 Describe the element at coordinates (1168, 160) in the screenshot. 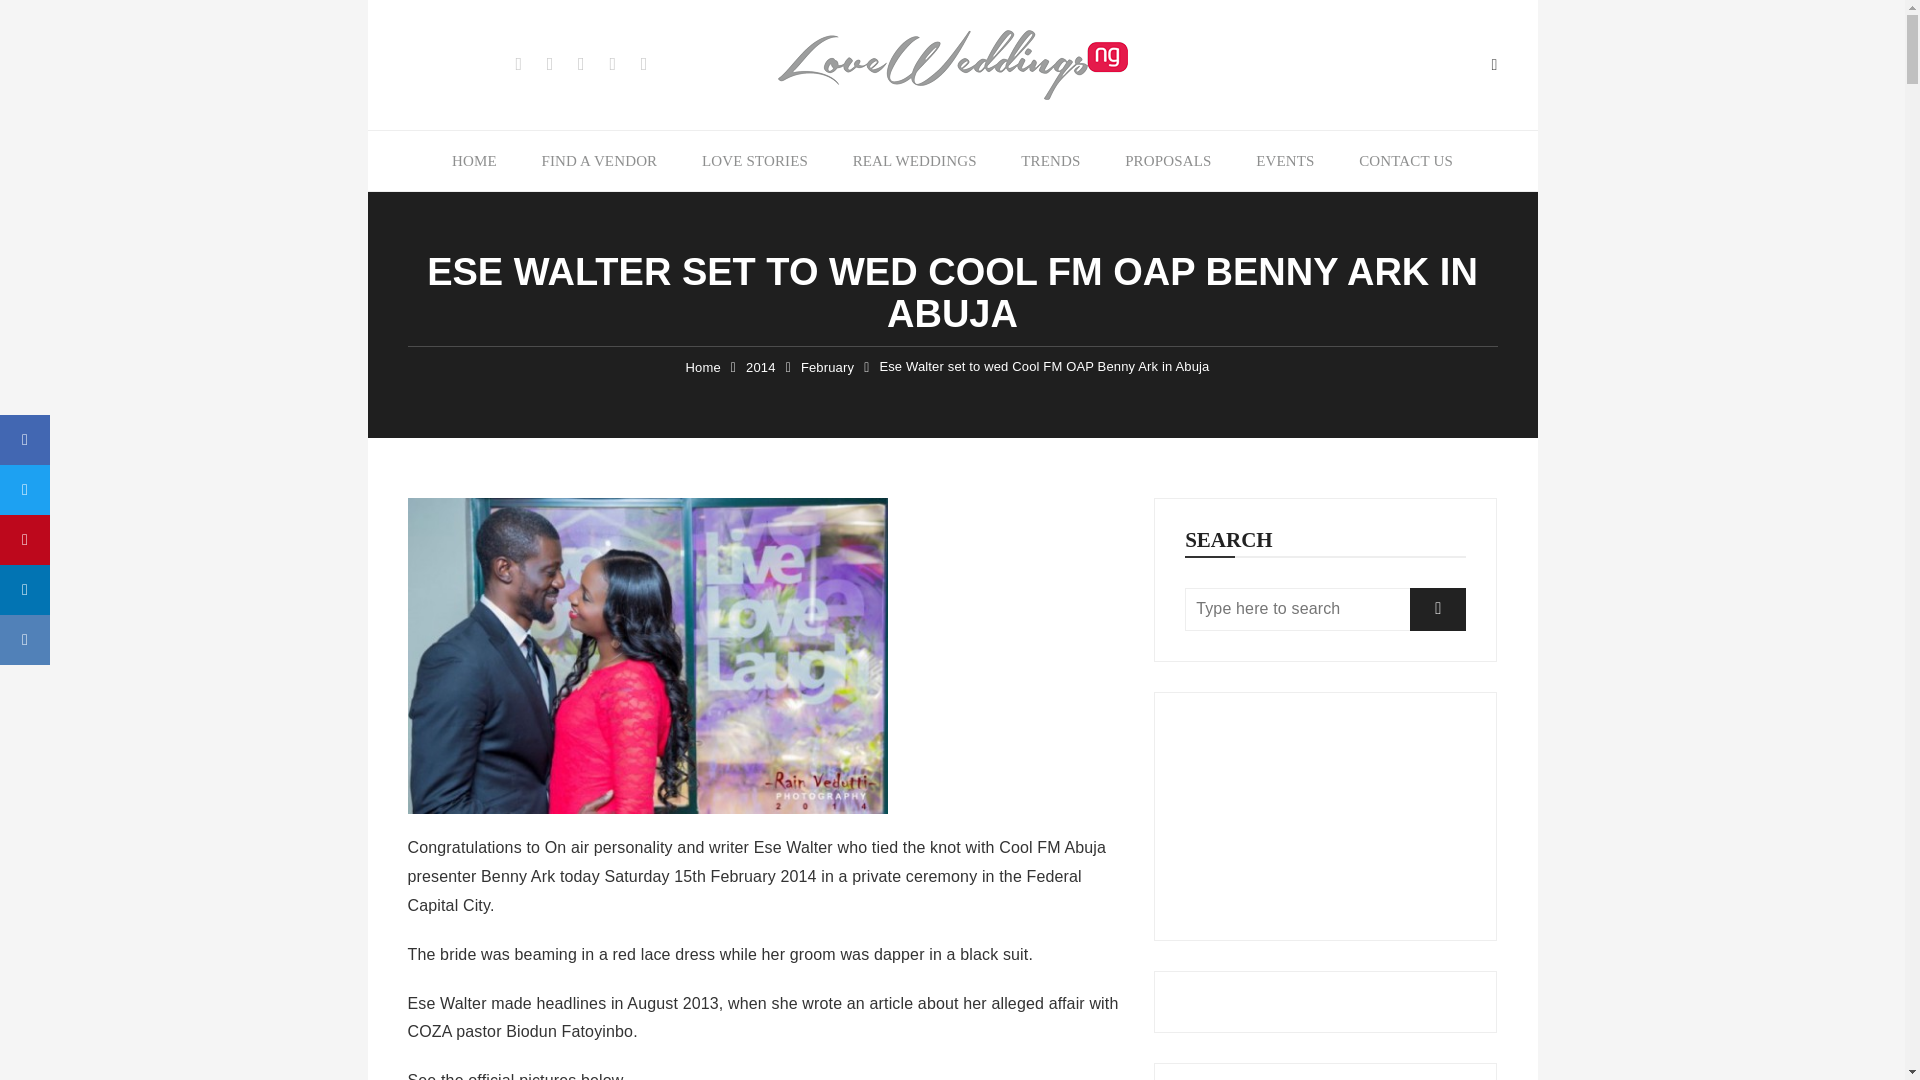

I see `PROPOSALS` at that location.